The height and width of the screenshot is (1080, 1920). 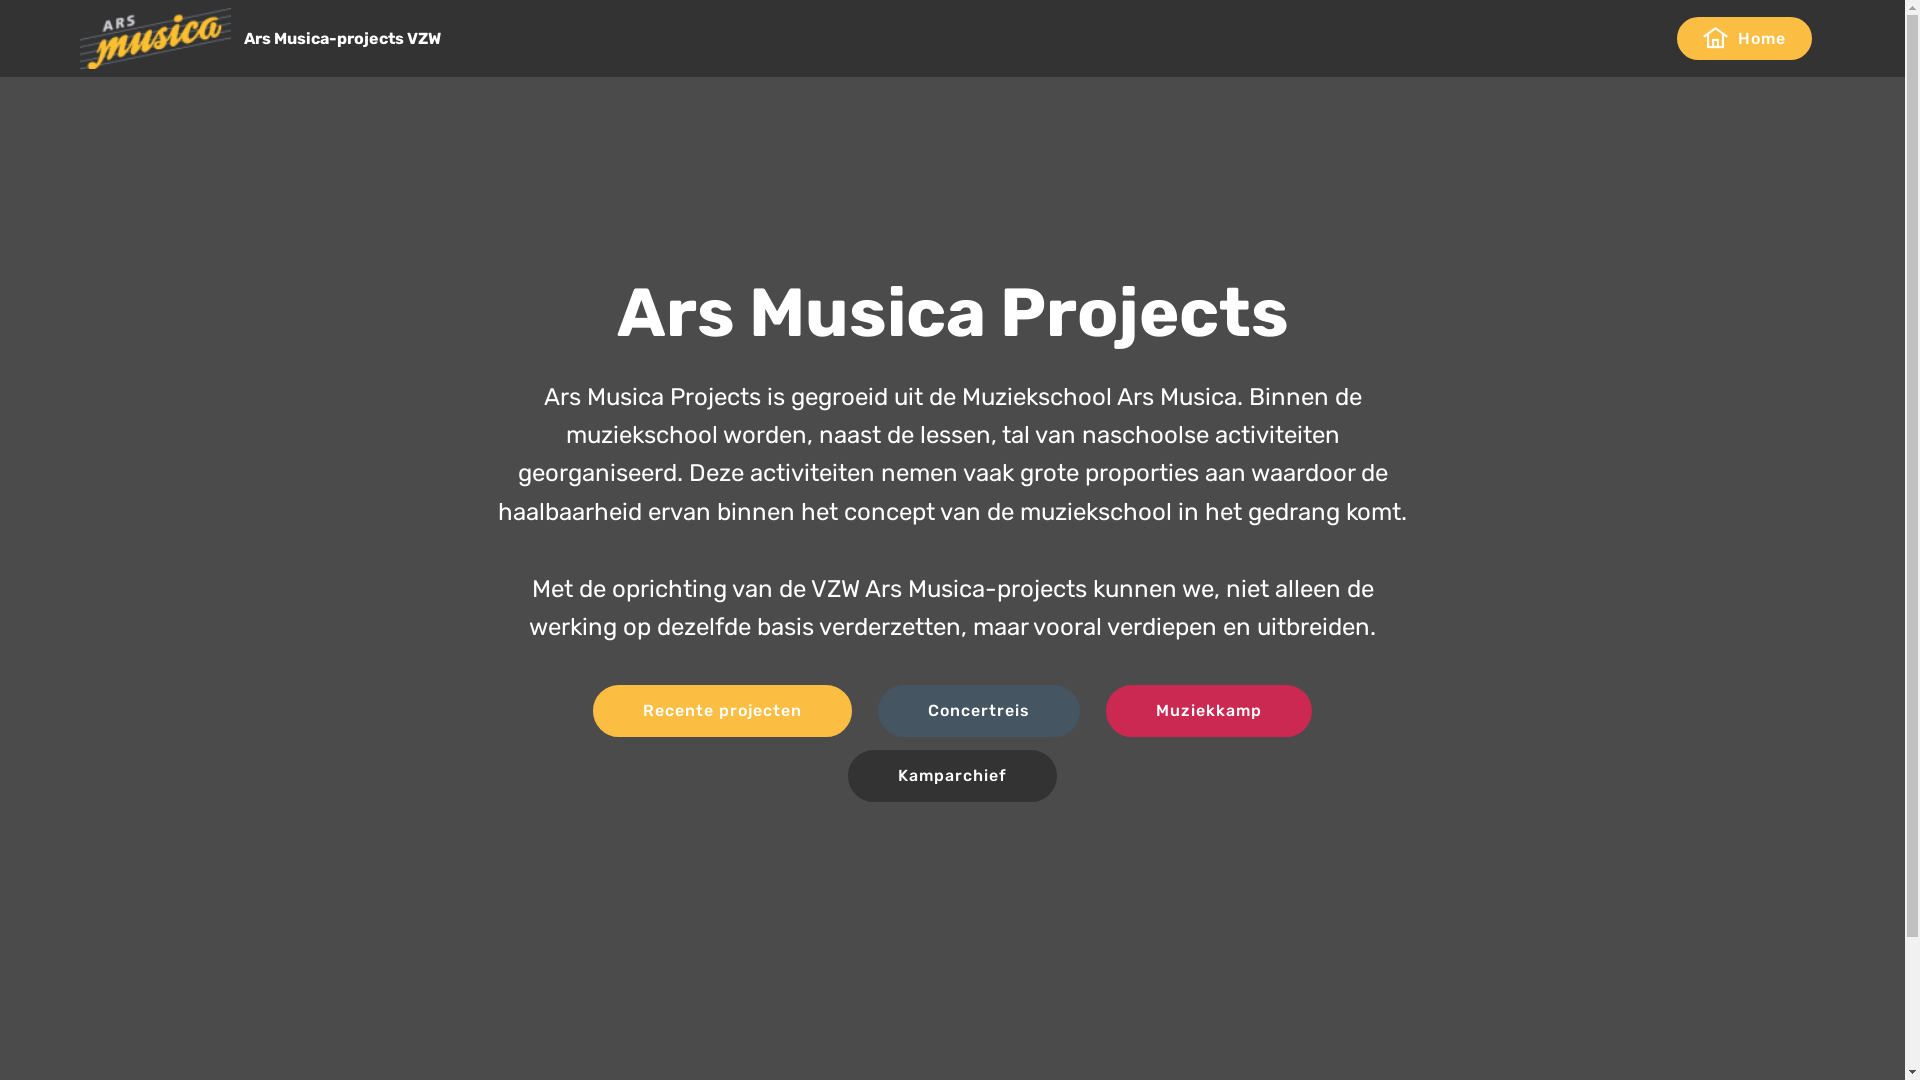 I want to click on Home, so click(x=1744, y=38).